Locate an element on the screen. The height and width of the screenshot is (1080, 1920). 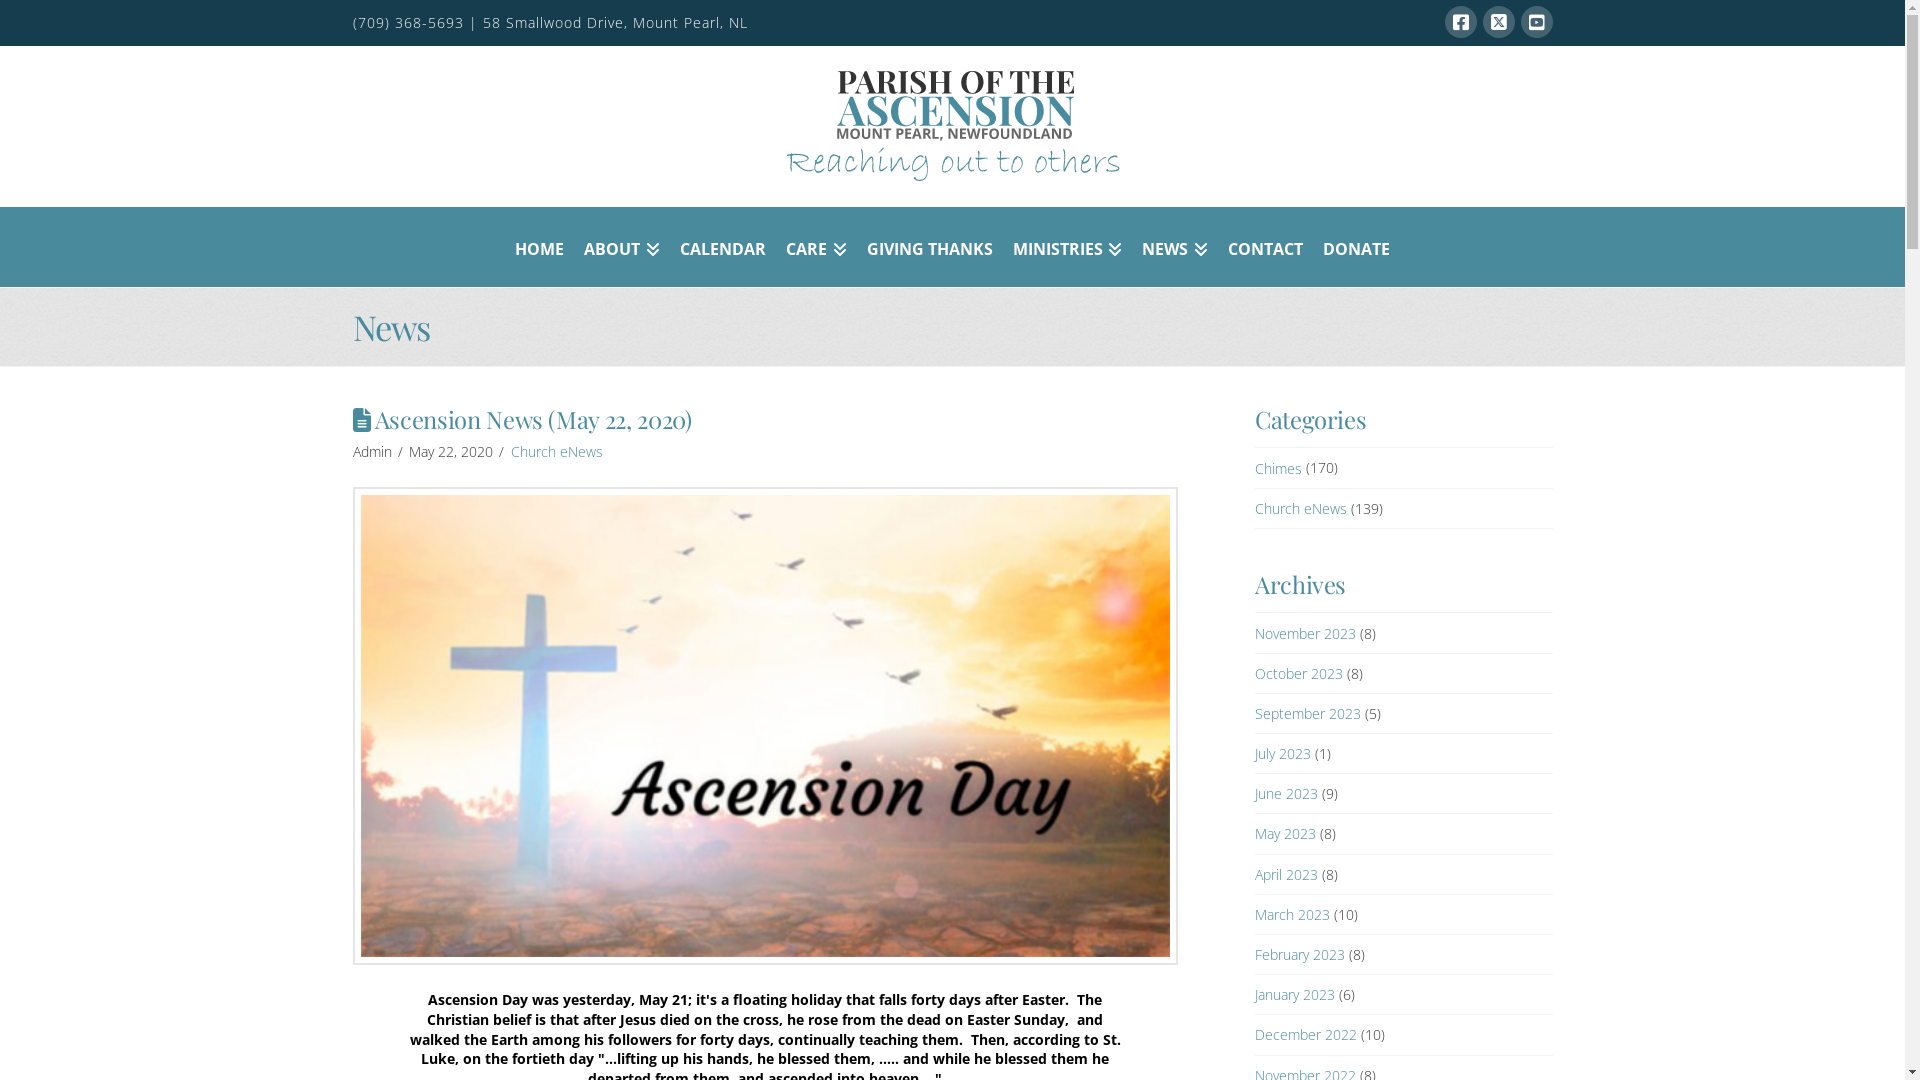
Facebook is located at coordinates (1460, 22).